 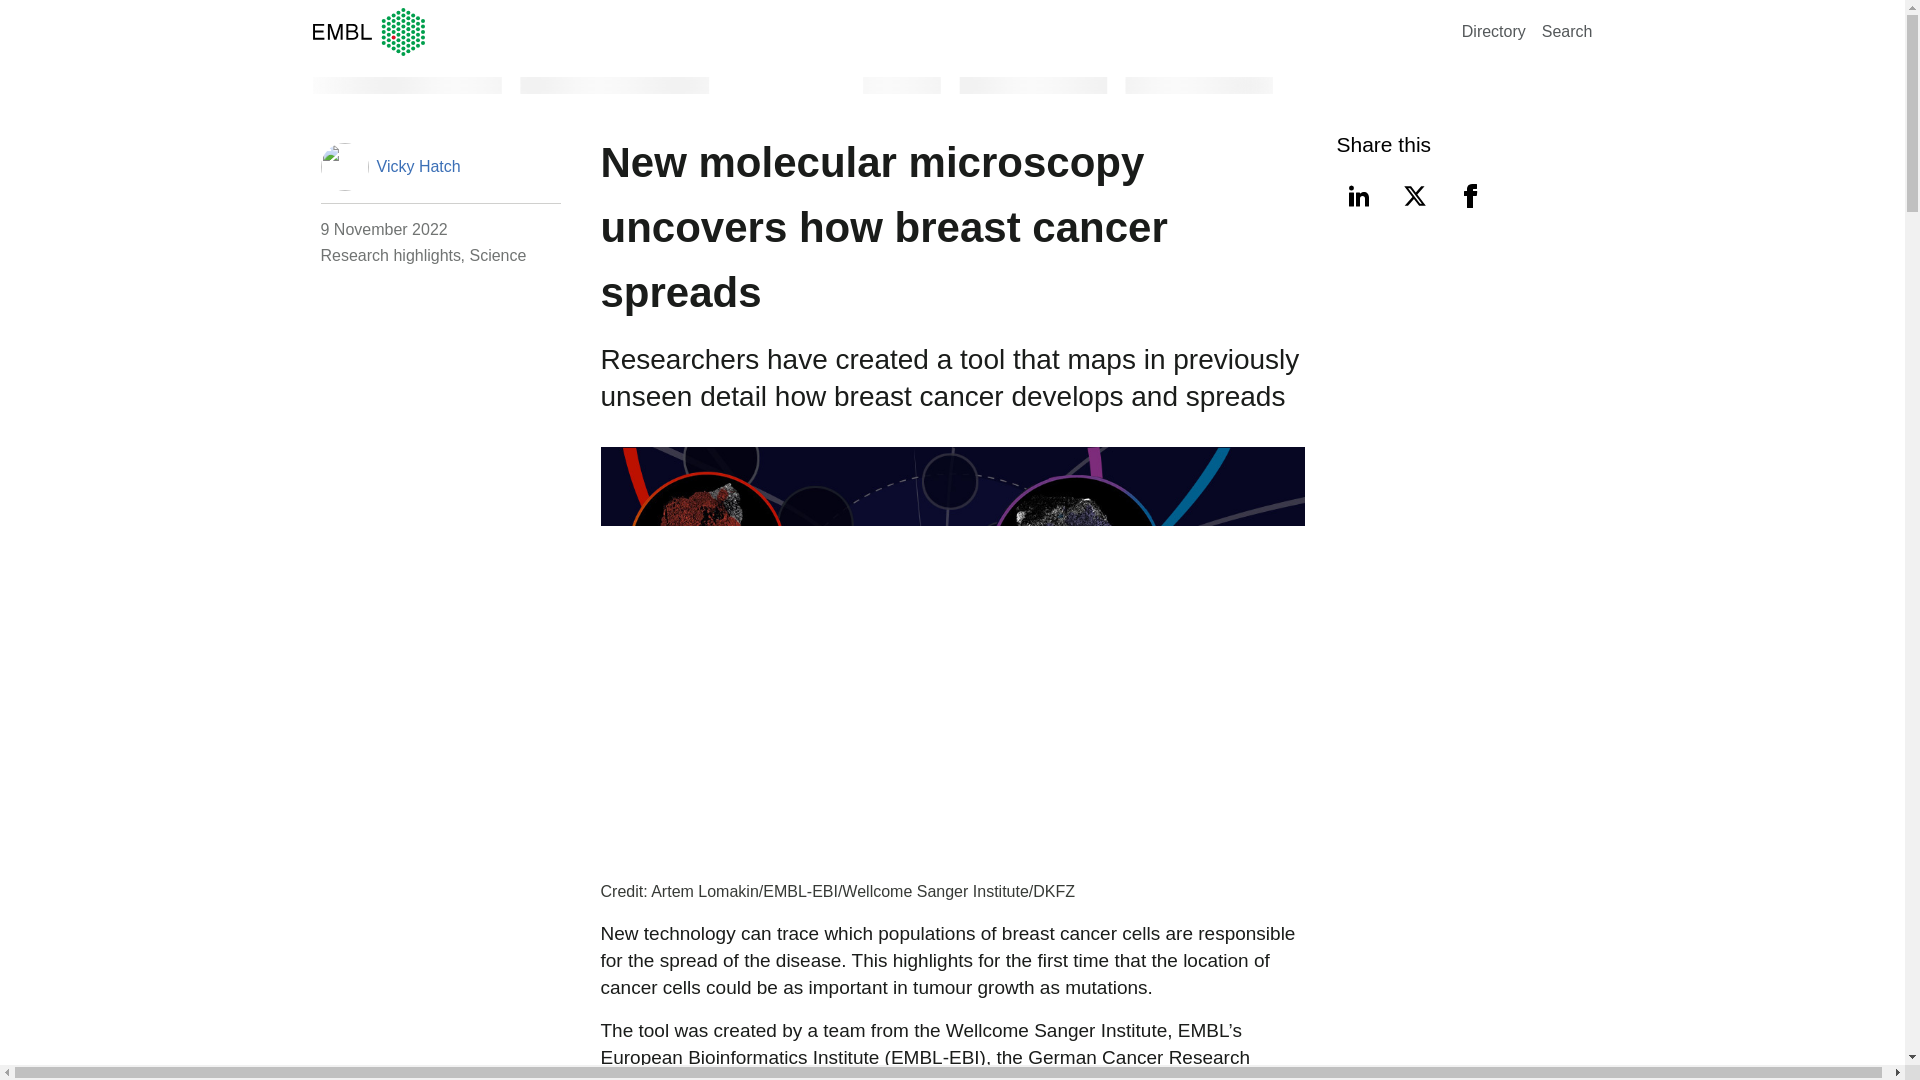 What do you see at coordinates (497, 255) in the screenshot?
I see `Science` at bounding box center [497, 255].